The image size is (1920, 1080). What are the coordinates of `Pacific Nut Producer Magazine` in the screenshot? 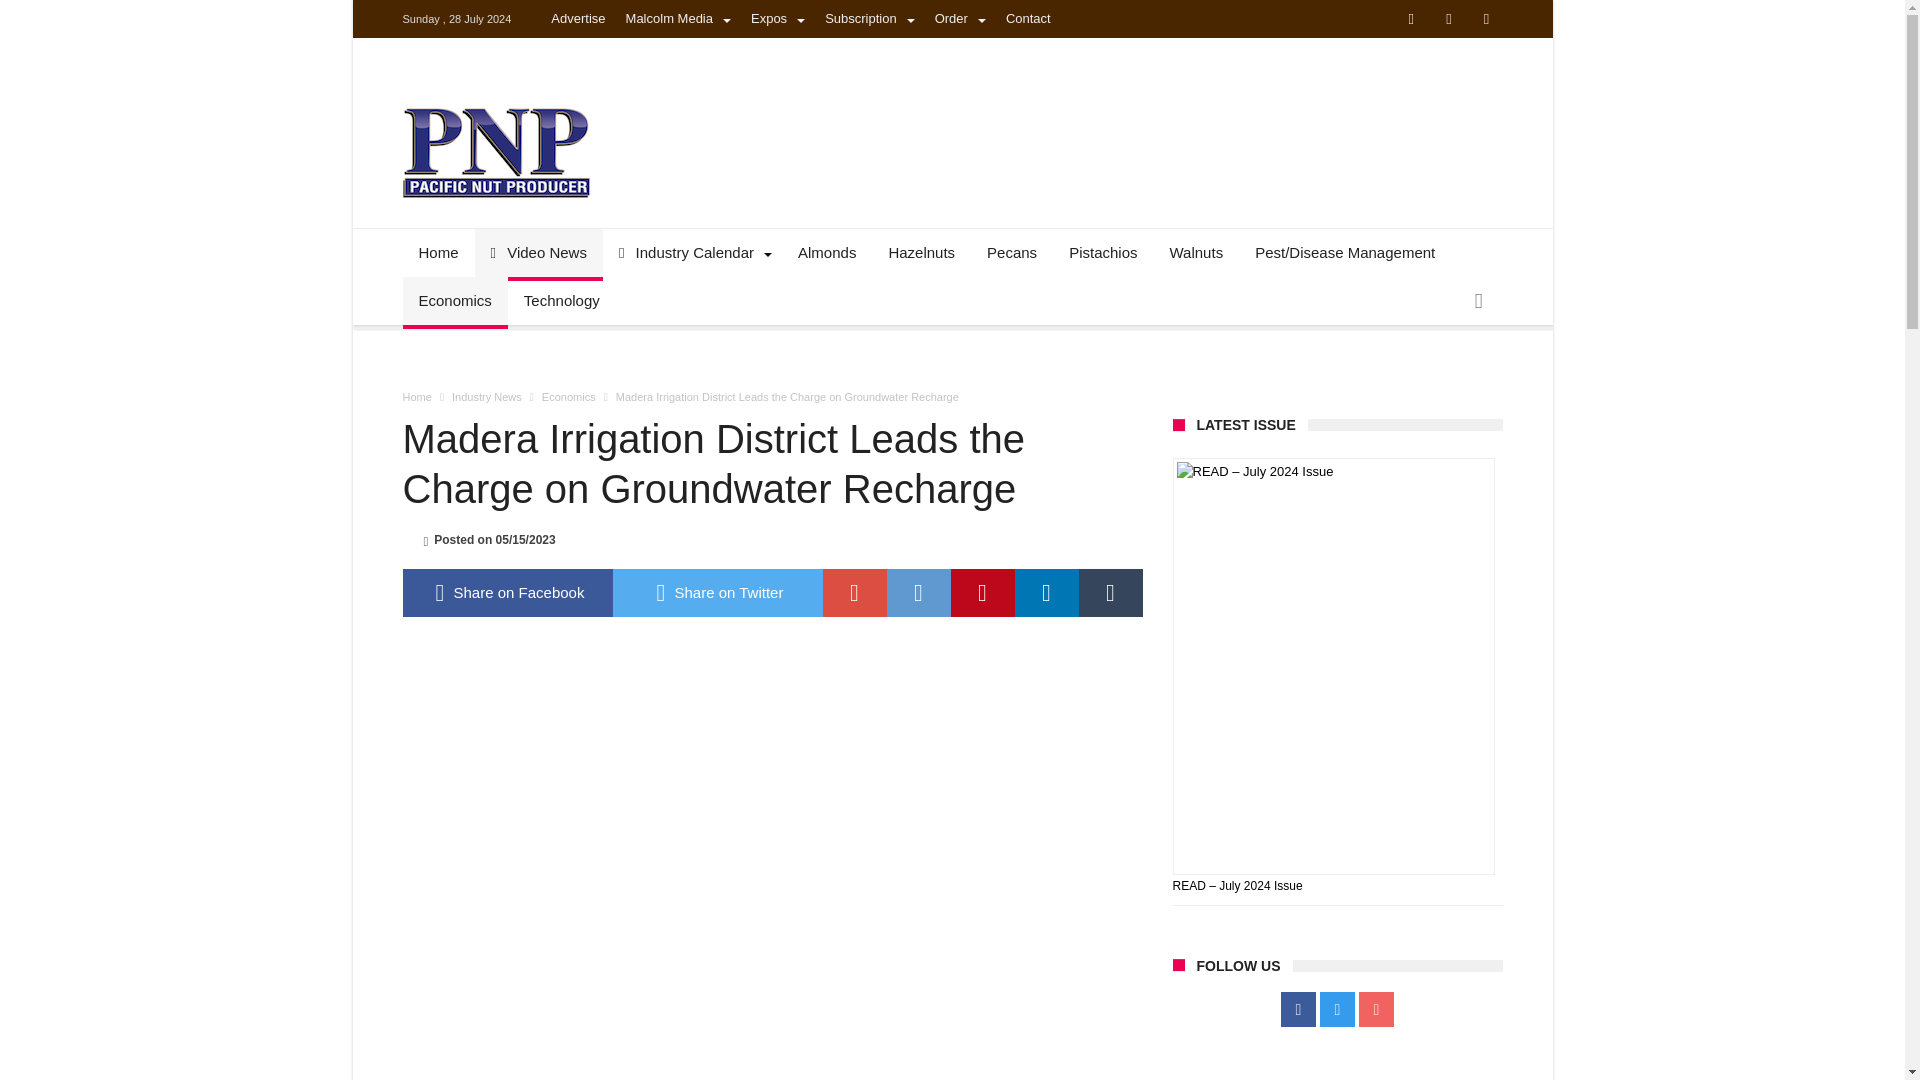 It's located at (495, 106).